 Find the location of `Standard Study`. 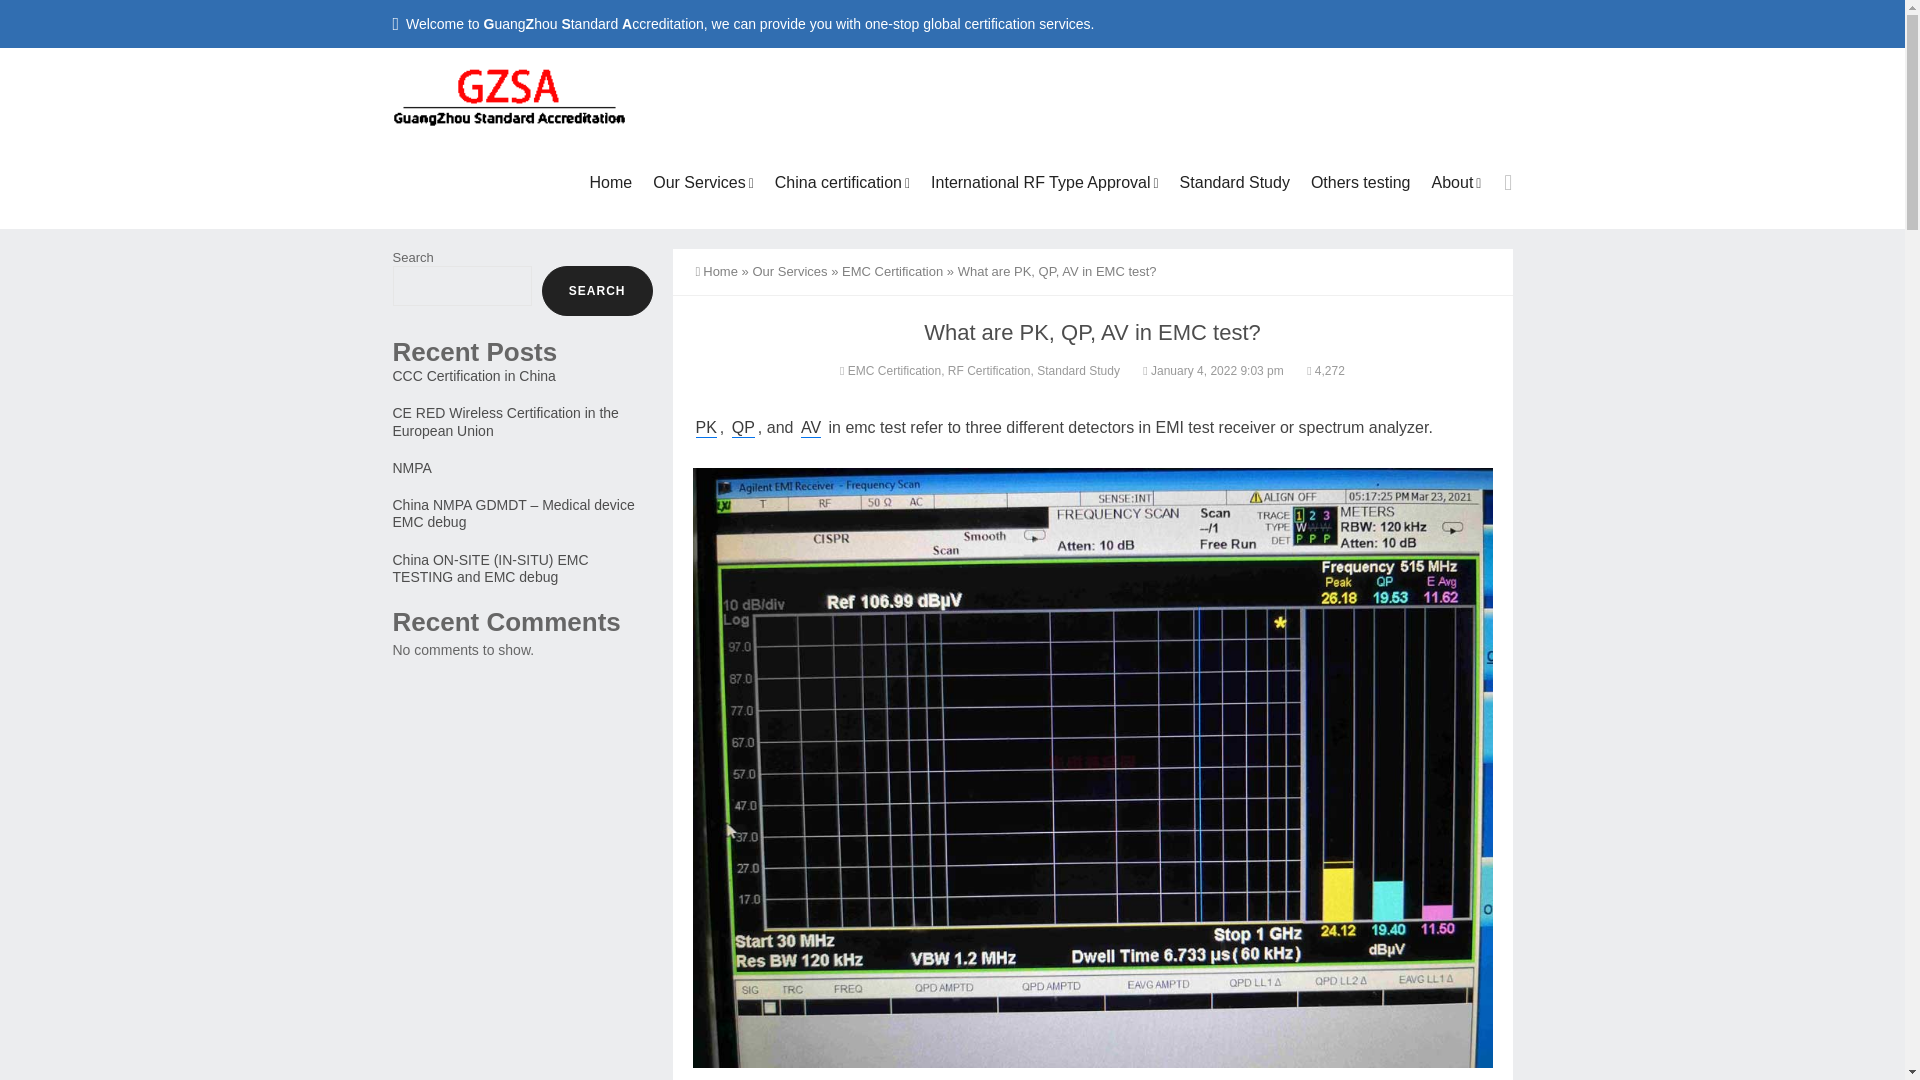

Standard Study is located at coordinates (1234, 182).